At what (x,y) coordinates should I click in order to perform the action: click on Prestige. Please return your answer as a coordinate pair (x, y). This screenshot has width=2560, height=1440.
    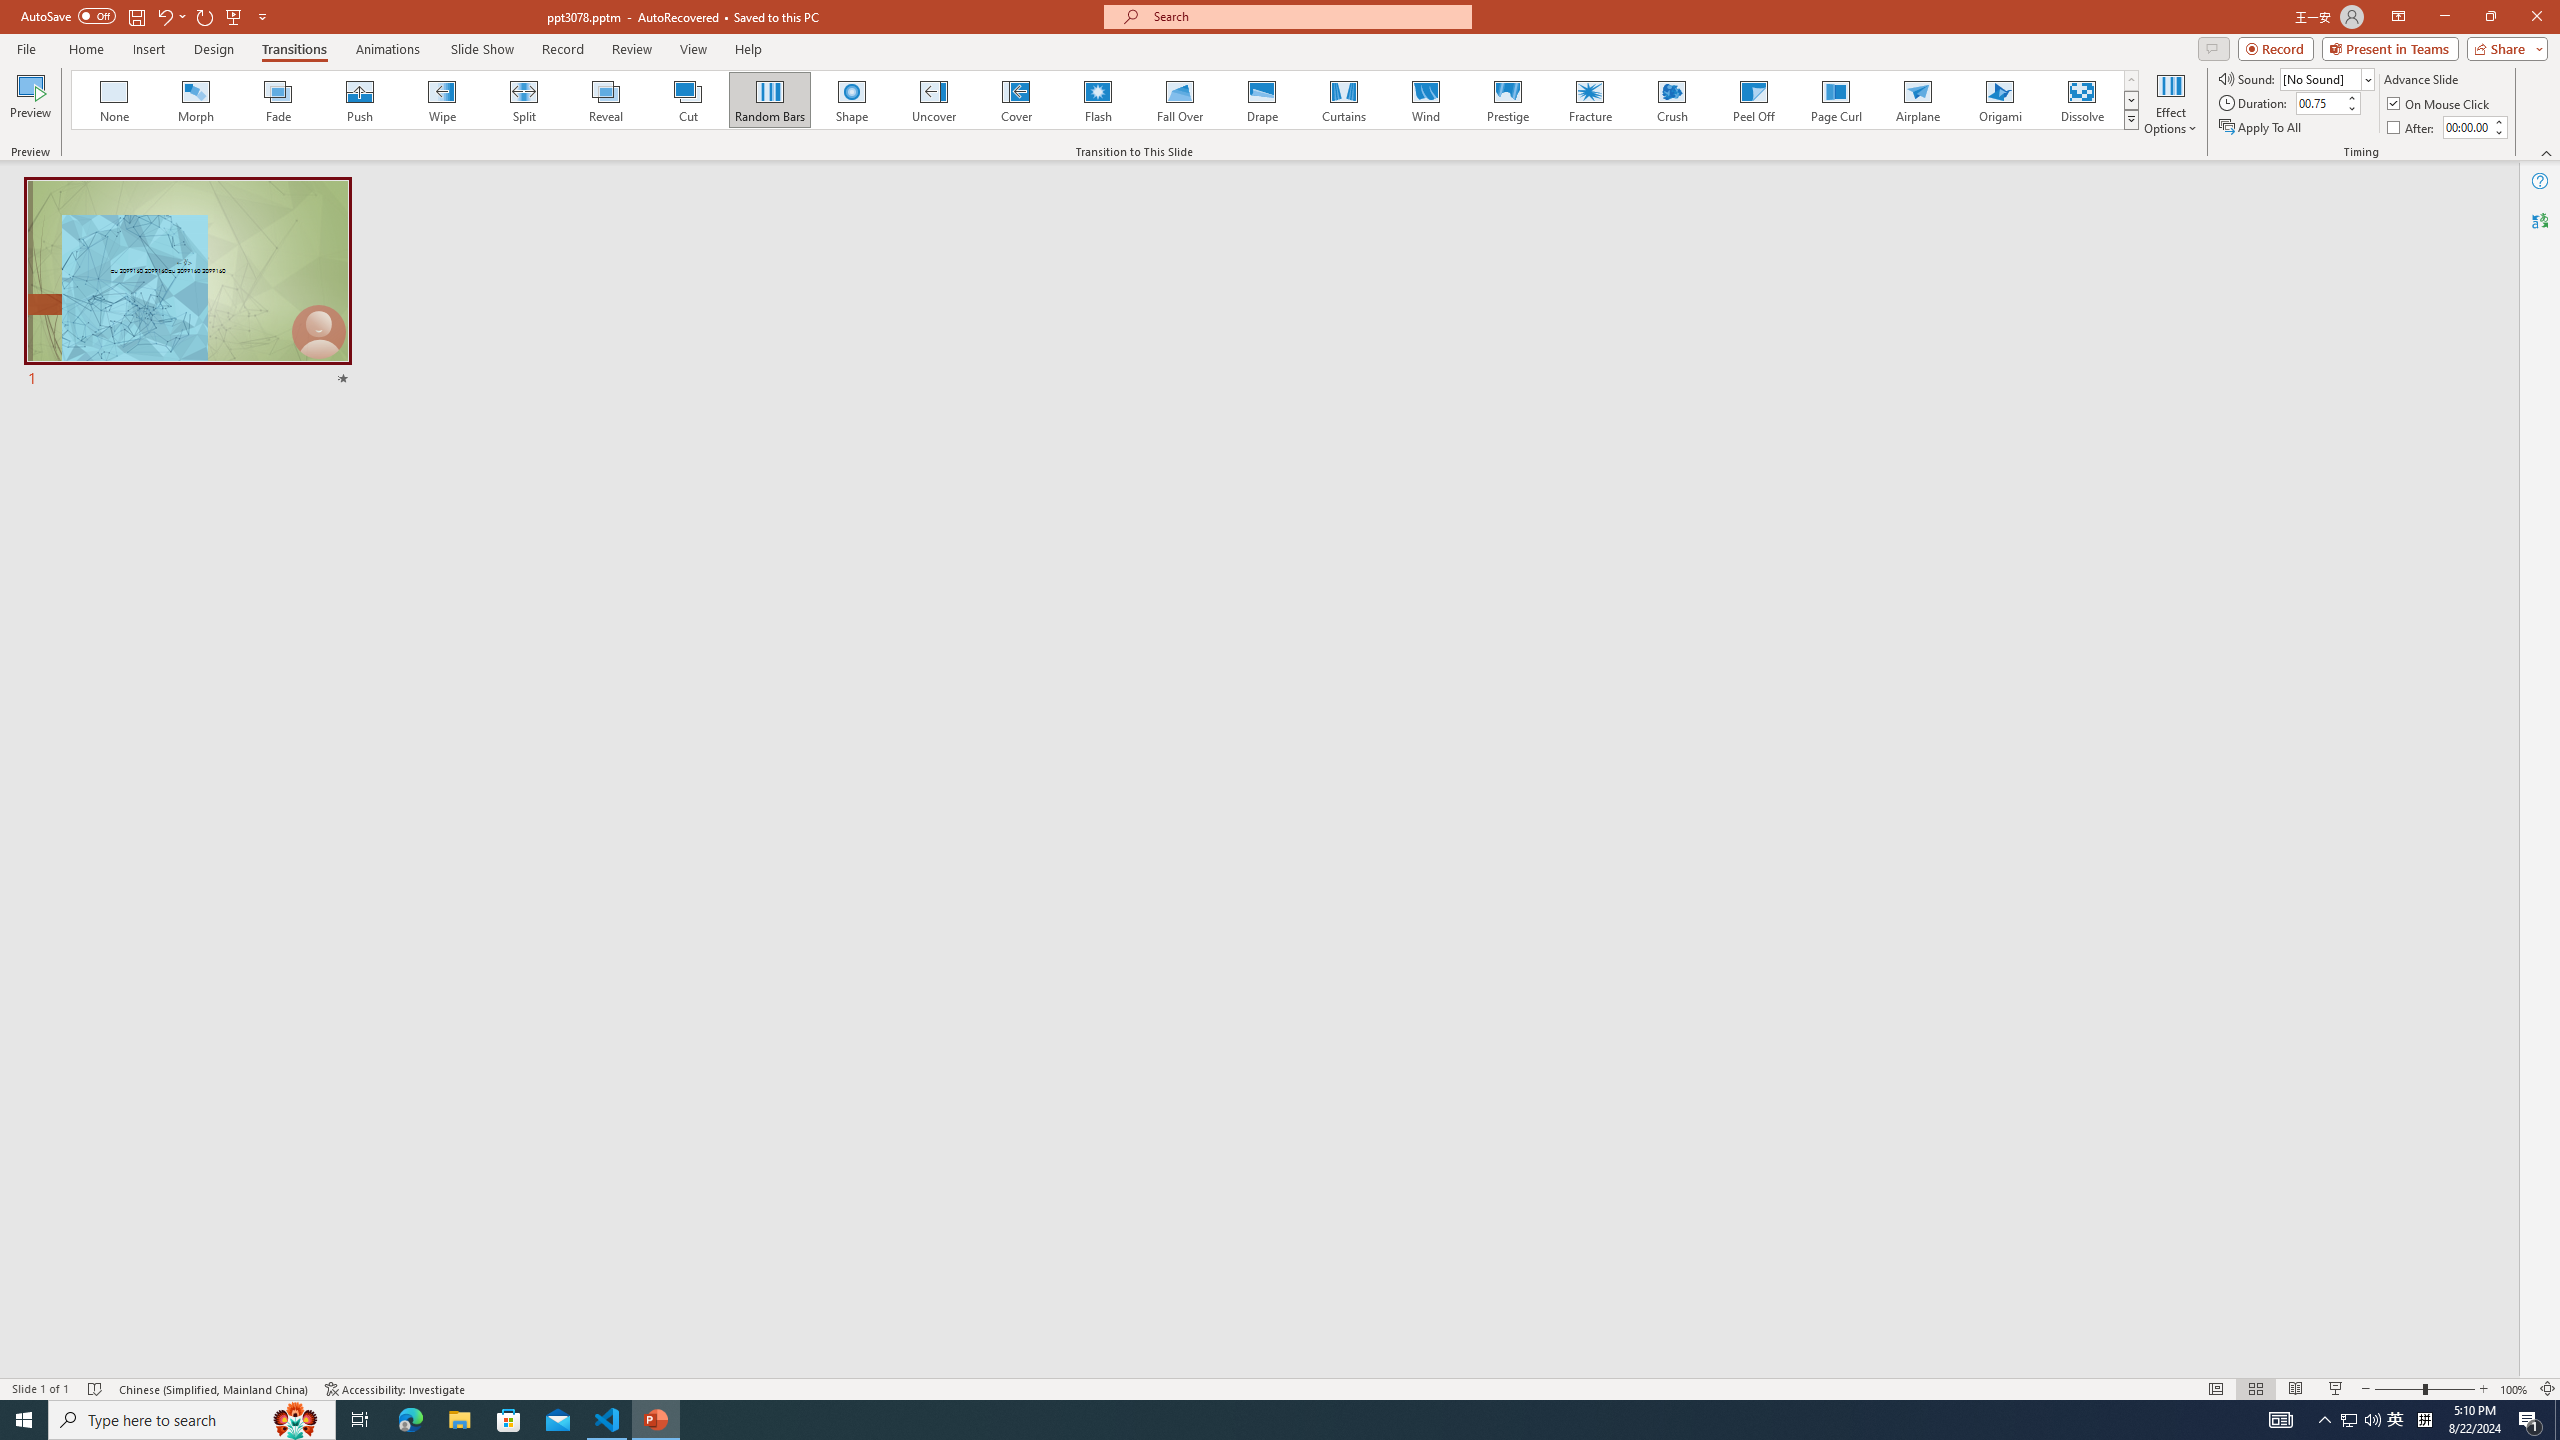
    Looking at the image, I should click on (1507, 100).